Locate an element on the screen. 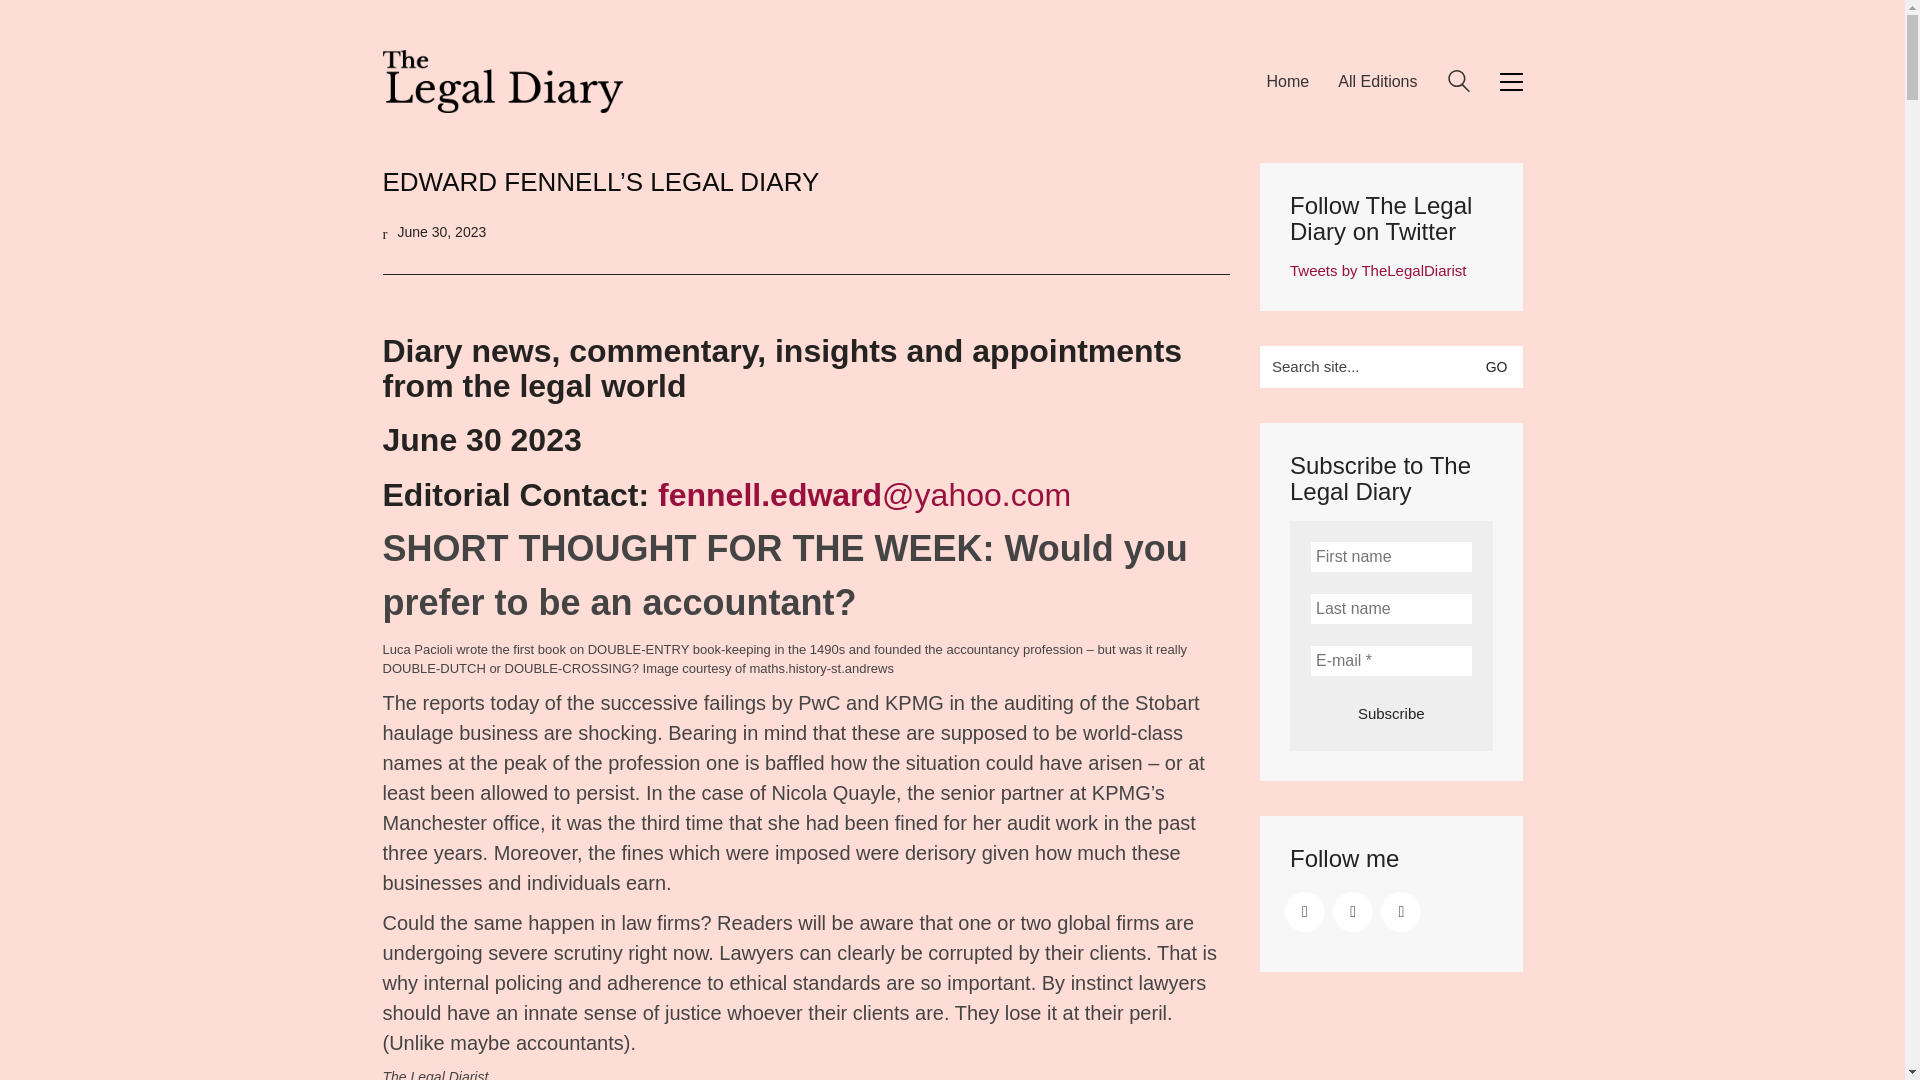 The height and width of the screenshot is (1080, 1920). Tweets by TheLegalDiarist is located at coordinates (1378, 270).